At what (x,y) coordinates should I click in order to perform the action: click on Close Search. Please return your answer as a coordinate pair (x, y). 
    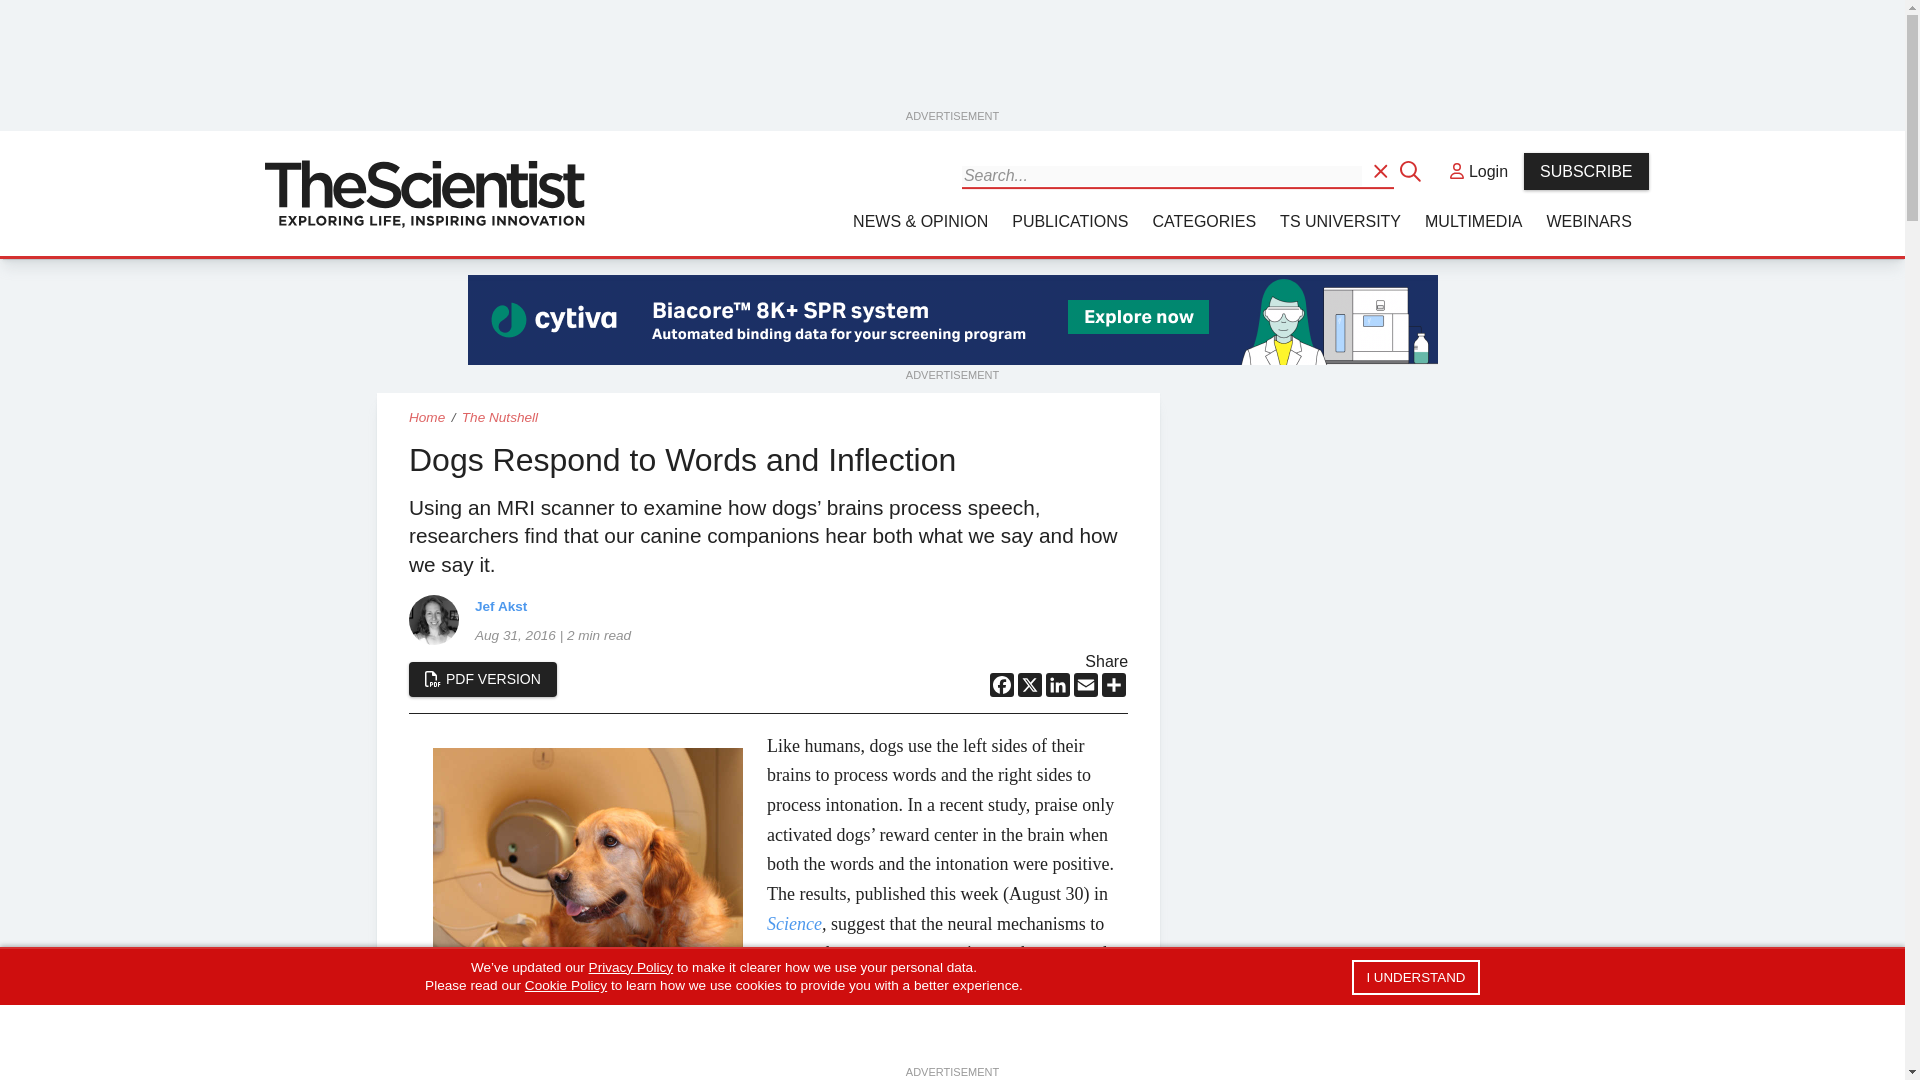
    Looking at the image, I should click on (1412, 170).